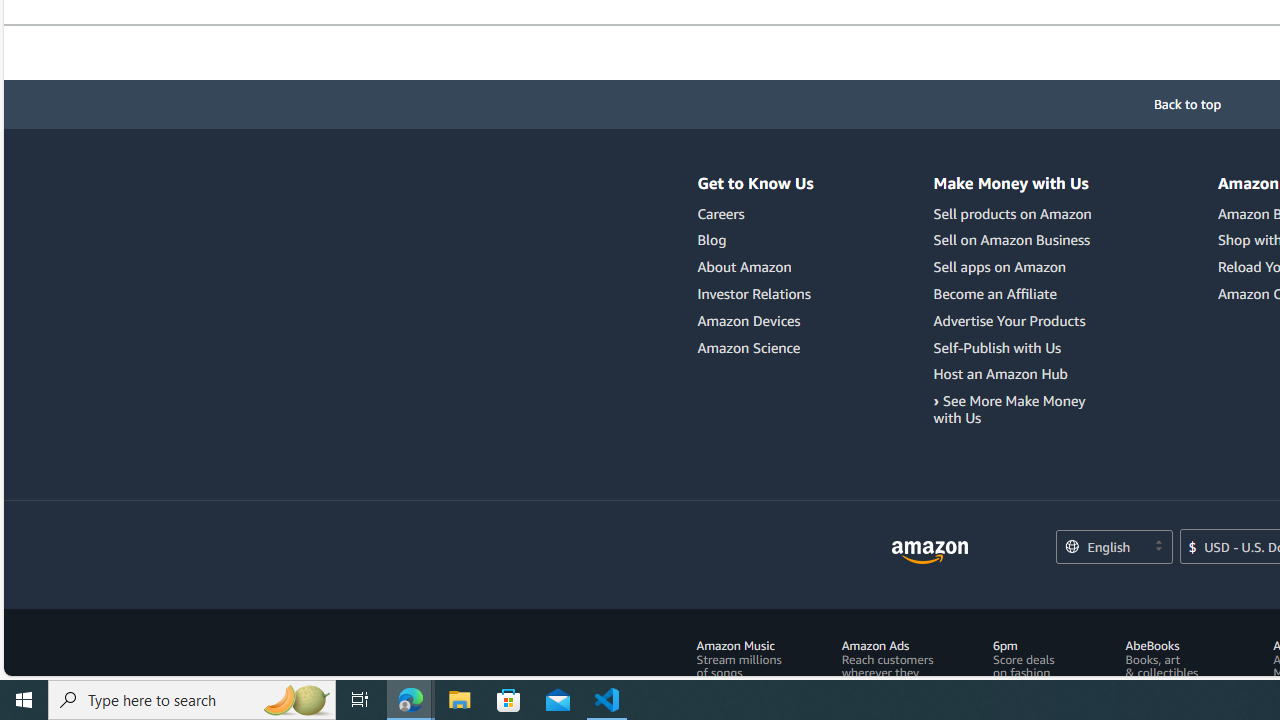  What do you see at coordinates (739, 659) in the screenshot?
I see `Amazon Music Stream millions of songs` at bounding box center [739, 659].